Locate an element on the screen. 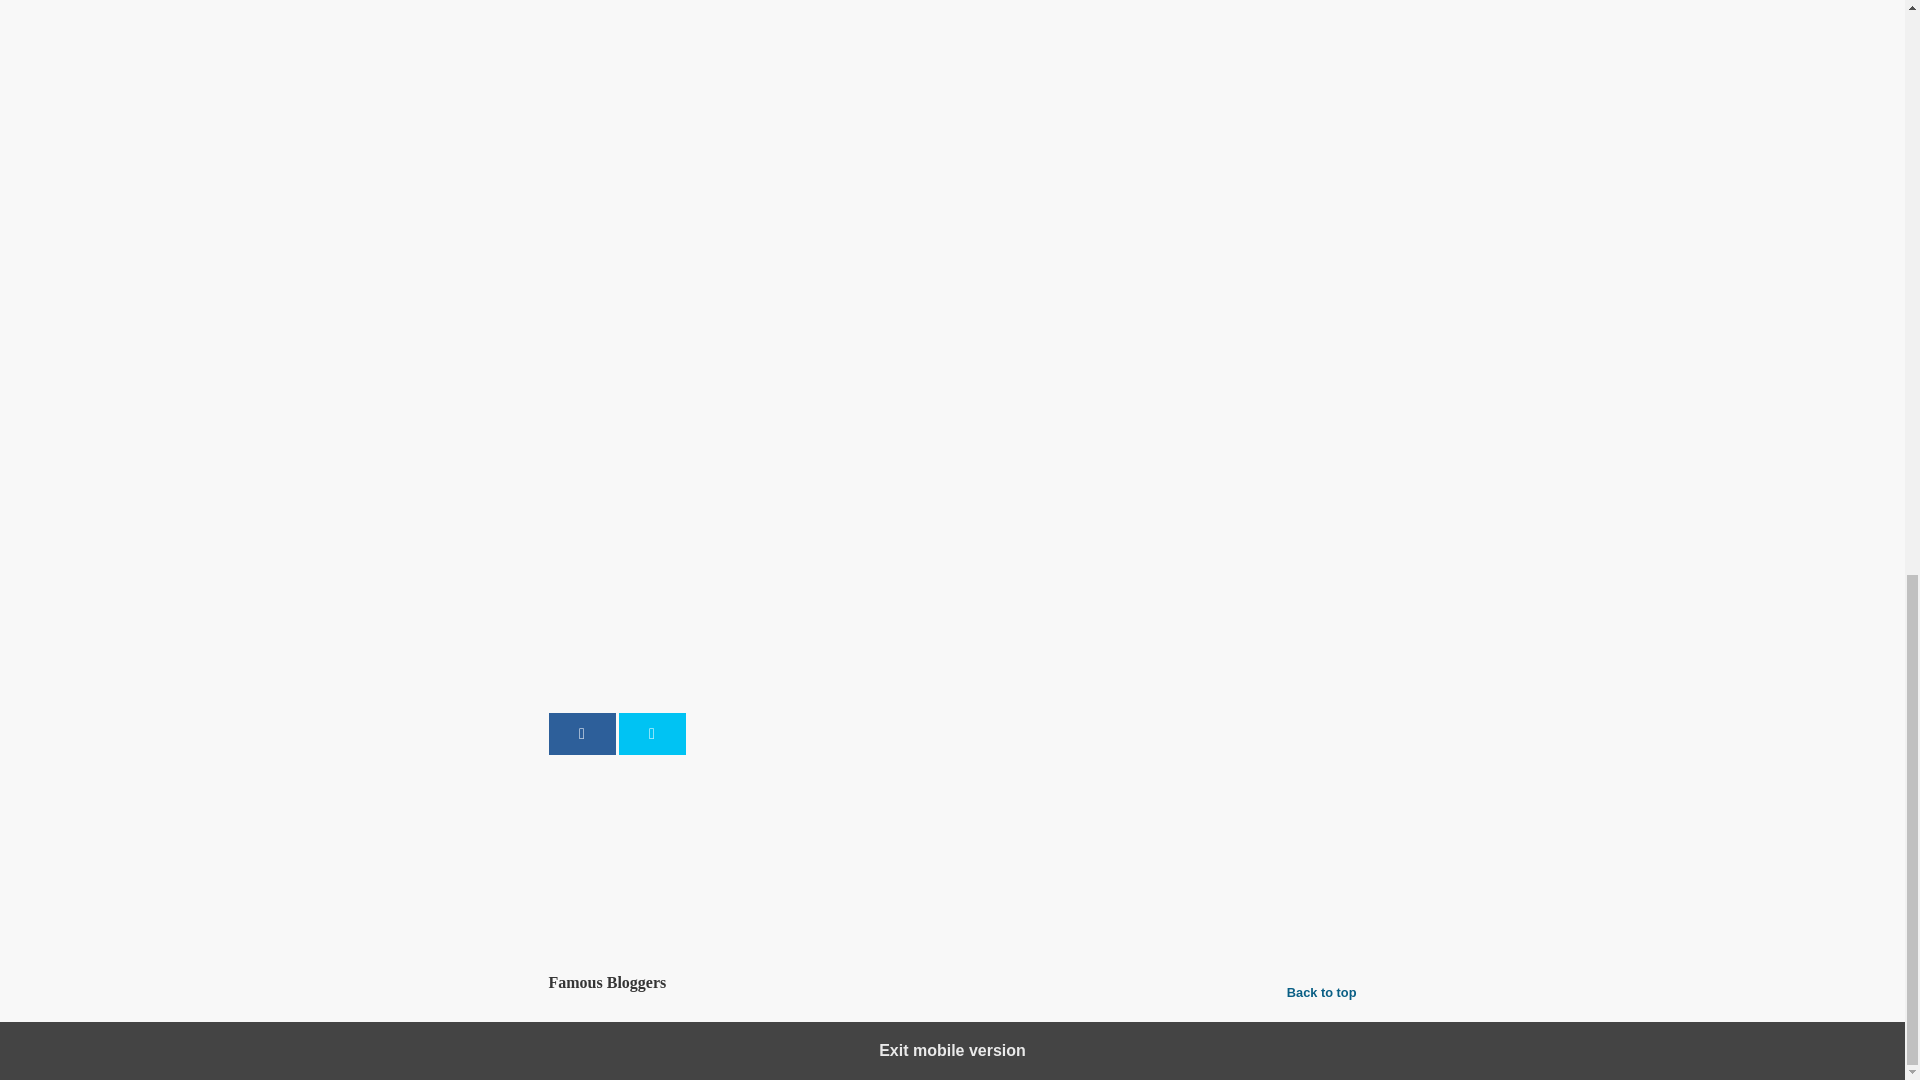 This screenshot has width=1920, height=1080. article submission is located at coordinates (640, 840).